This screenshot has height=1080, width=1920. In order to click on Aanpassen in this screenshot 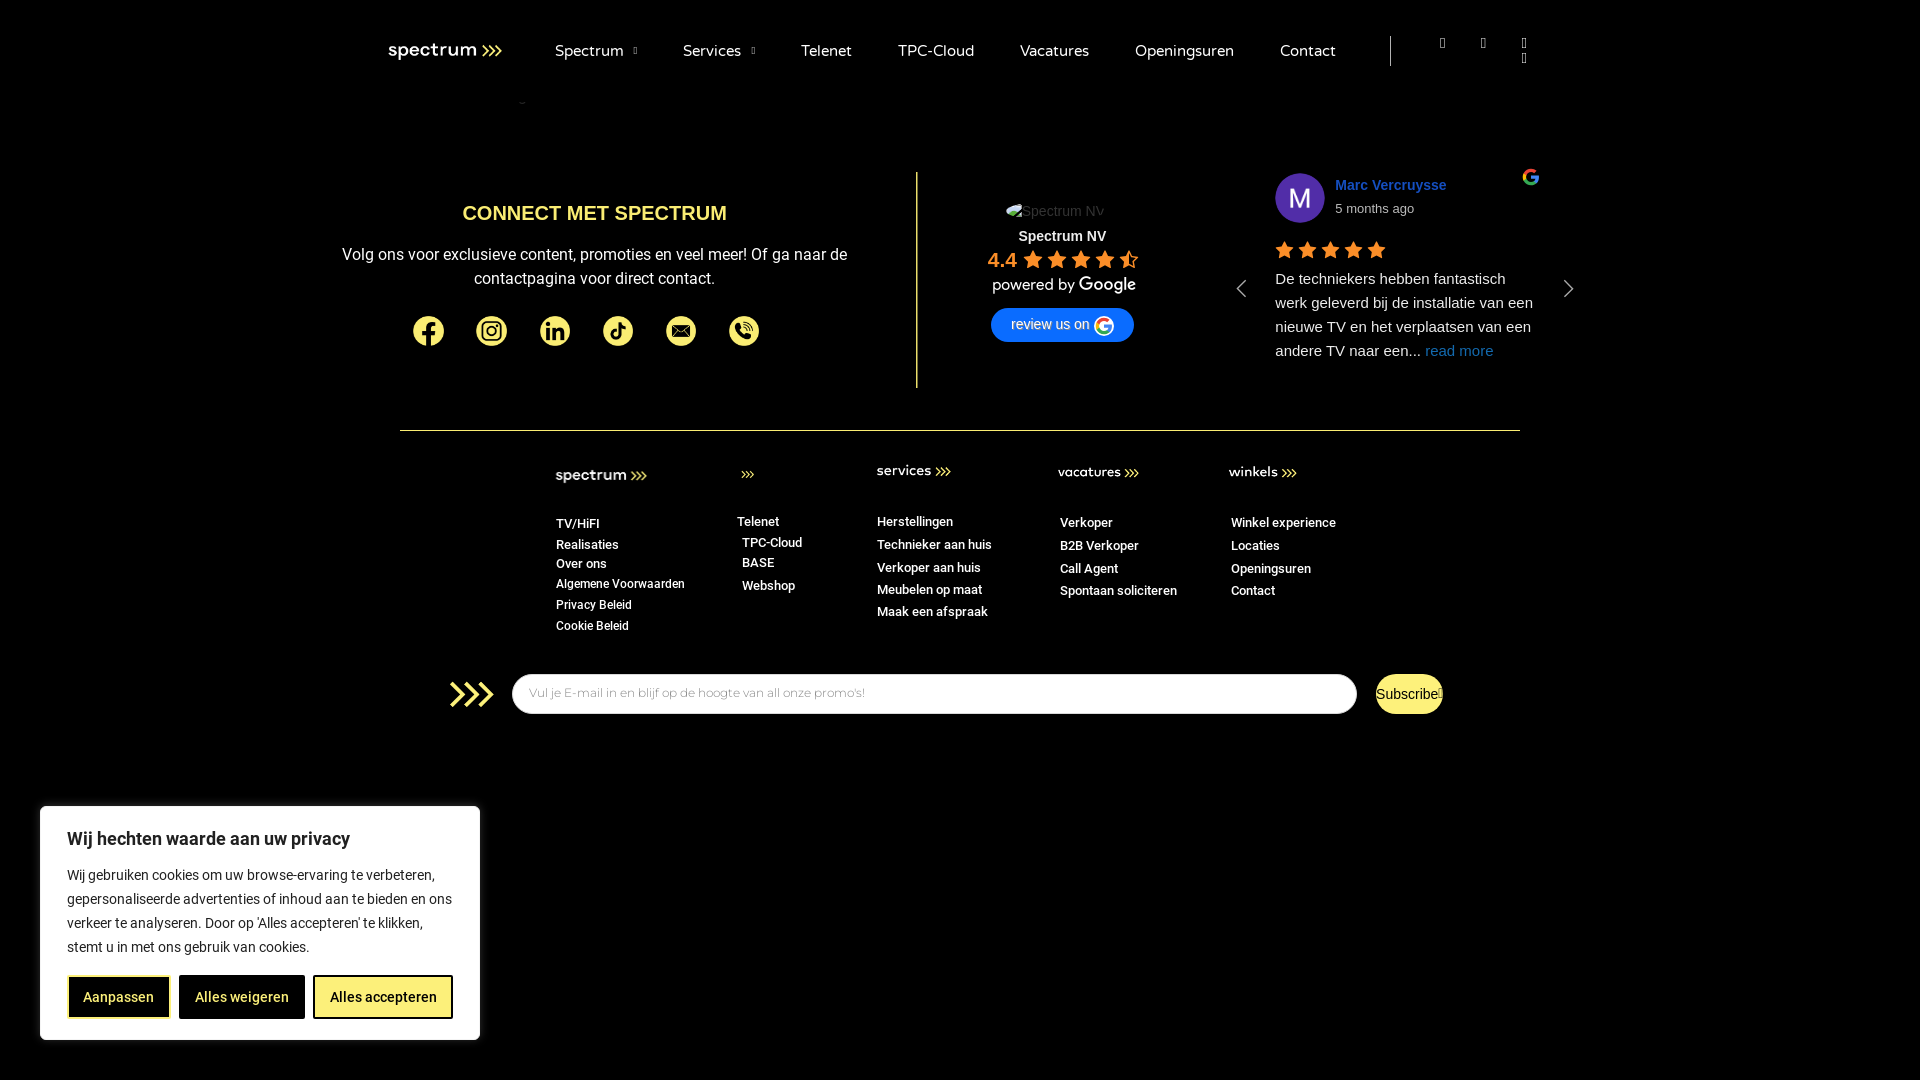, I will do `click(119, 997)`.